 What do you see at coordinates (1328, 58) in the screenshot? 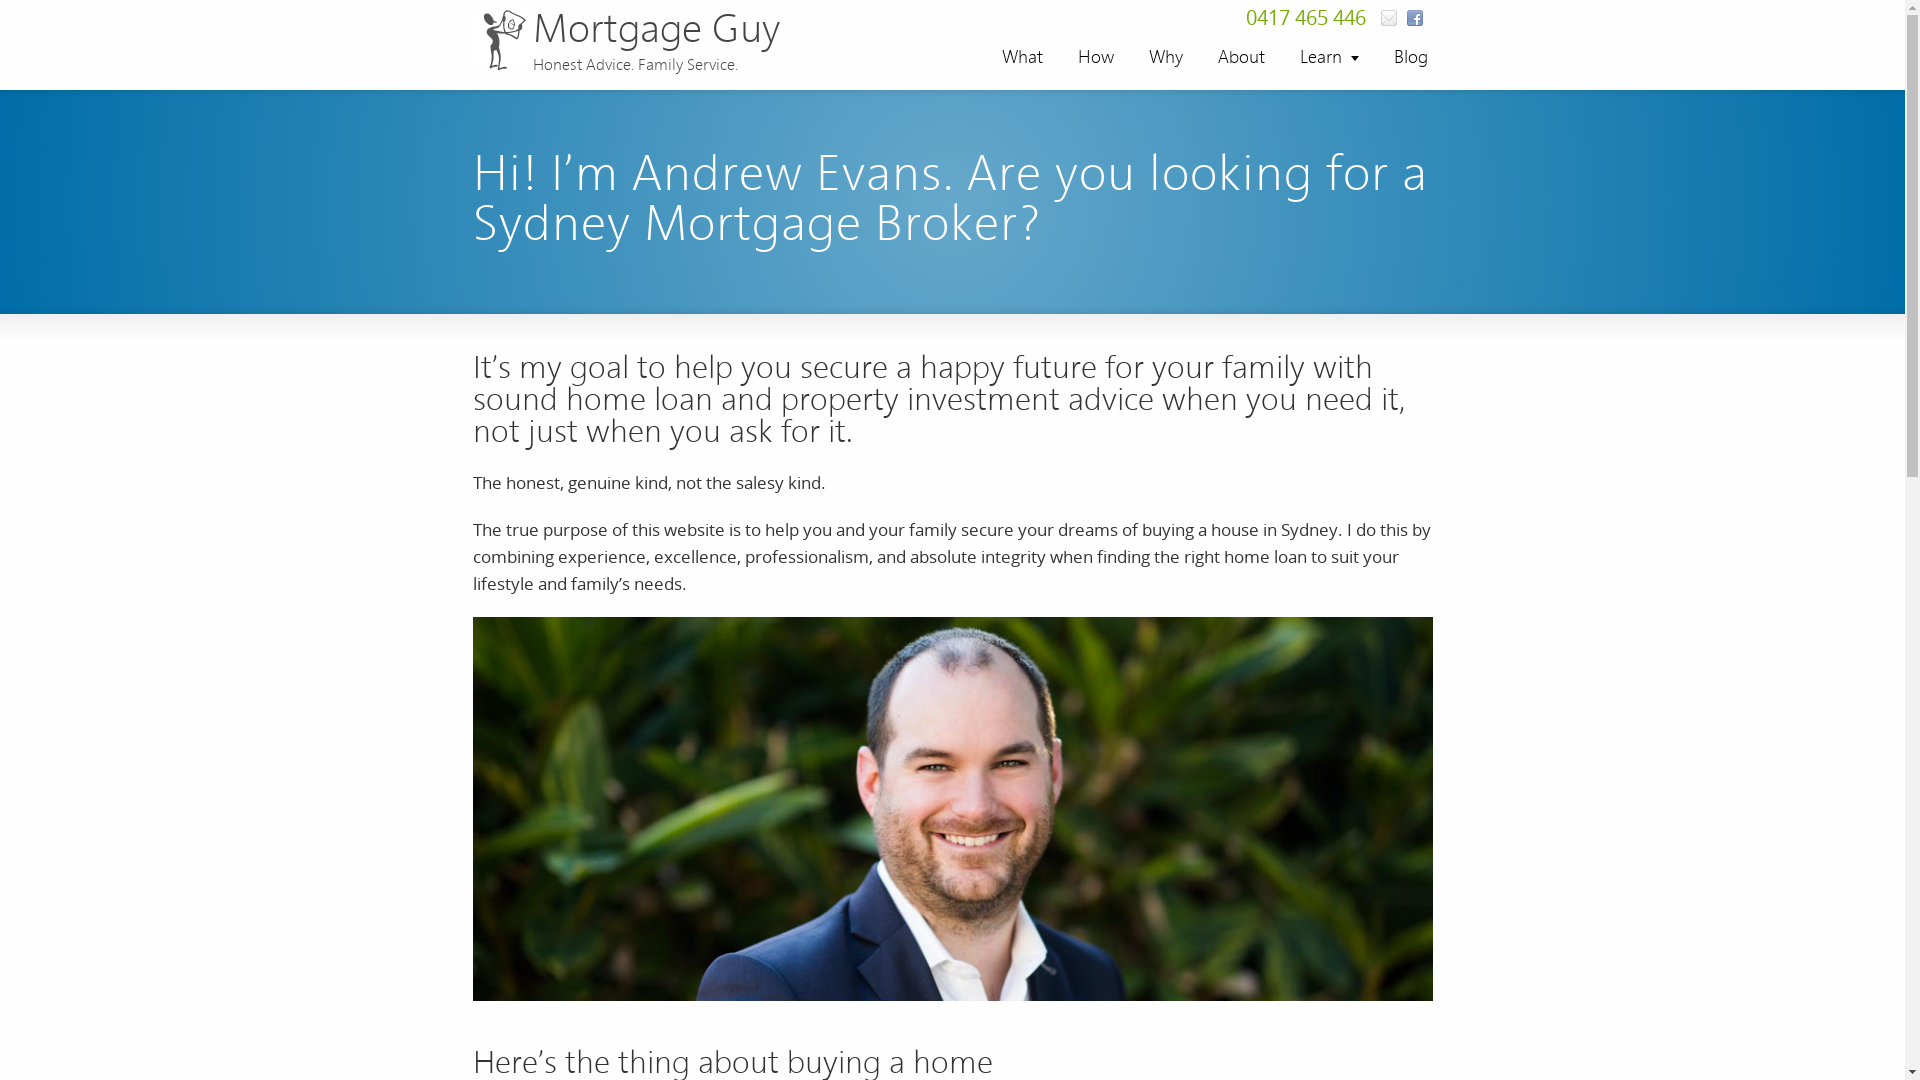
I see `Learn` at bounding box center [1328, 58].